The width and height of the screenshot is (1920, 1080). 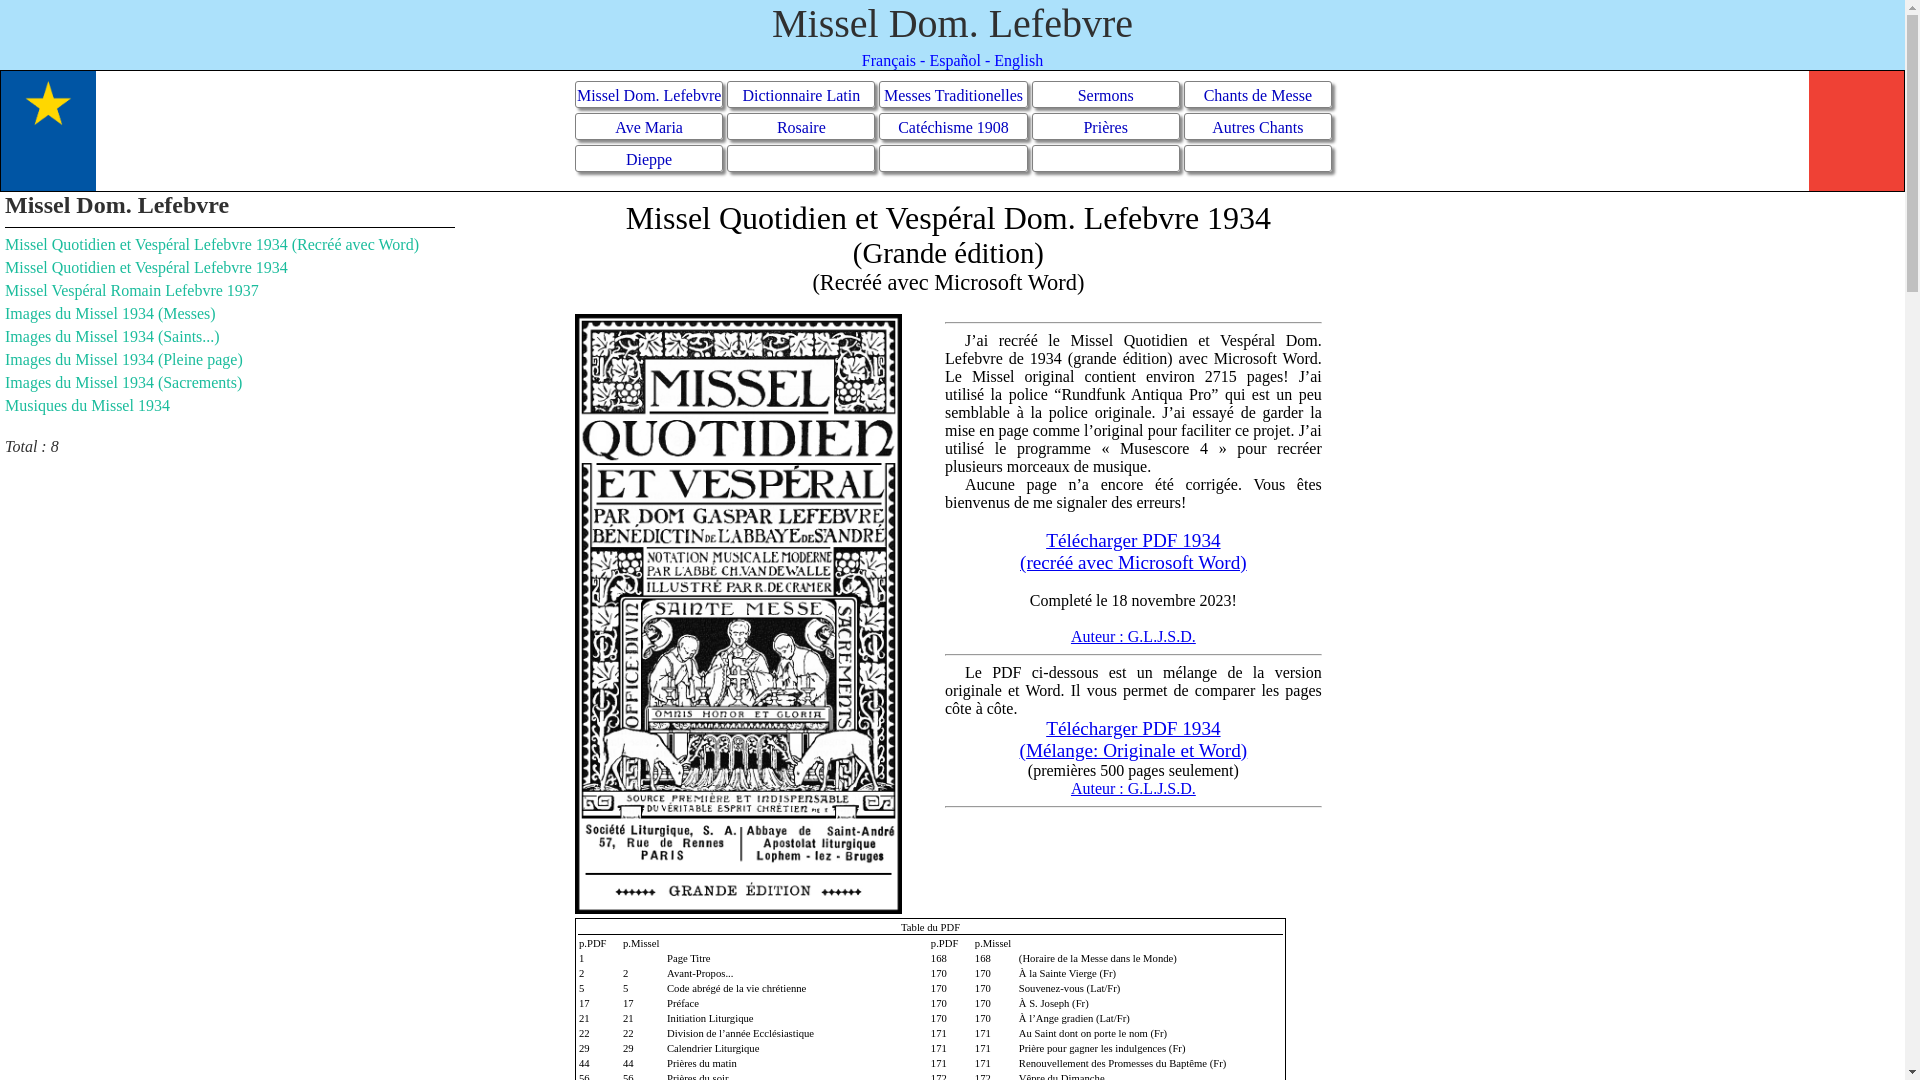 What do you see at coordinates (124, 360) in the screenshot?
I see `Images du Missel 1934 (Pleine page)` at bounding box center [124, 360].